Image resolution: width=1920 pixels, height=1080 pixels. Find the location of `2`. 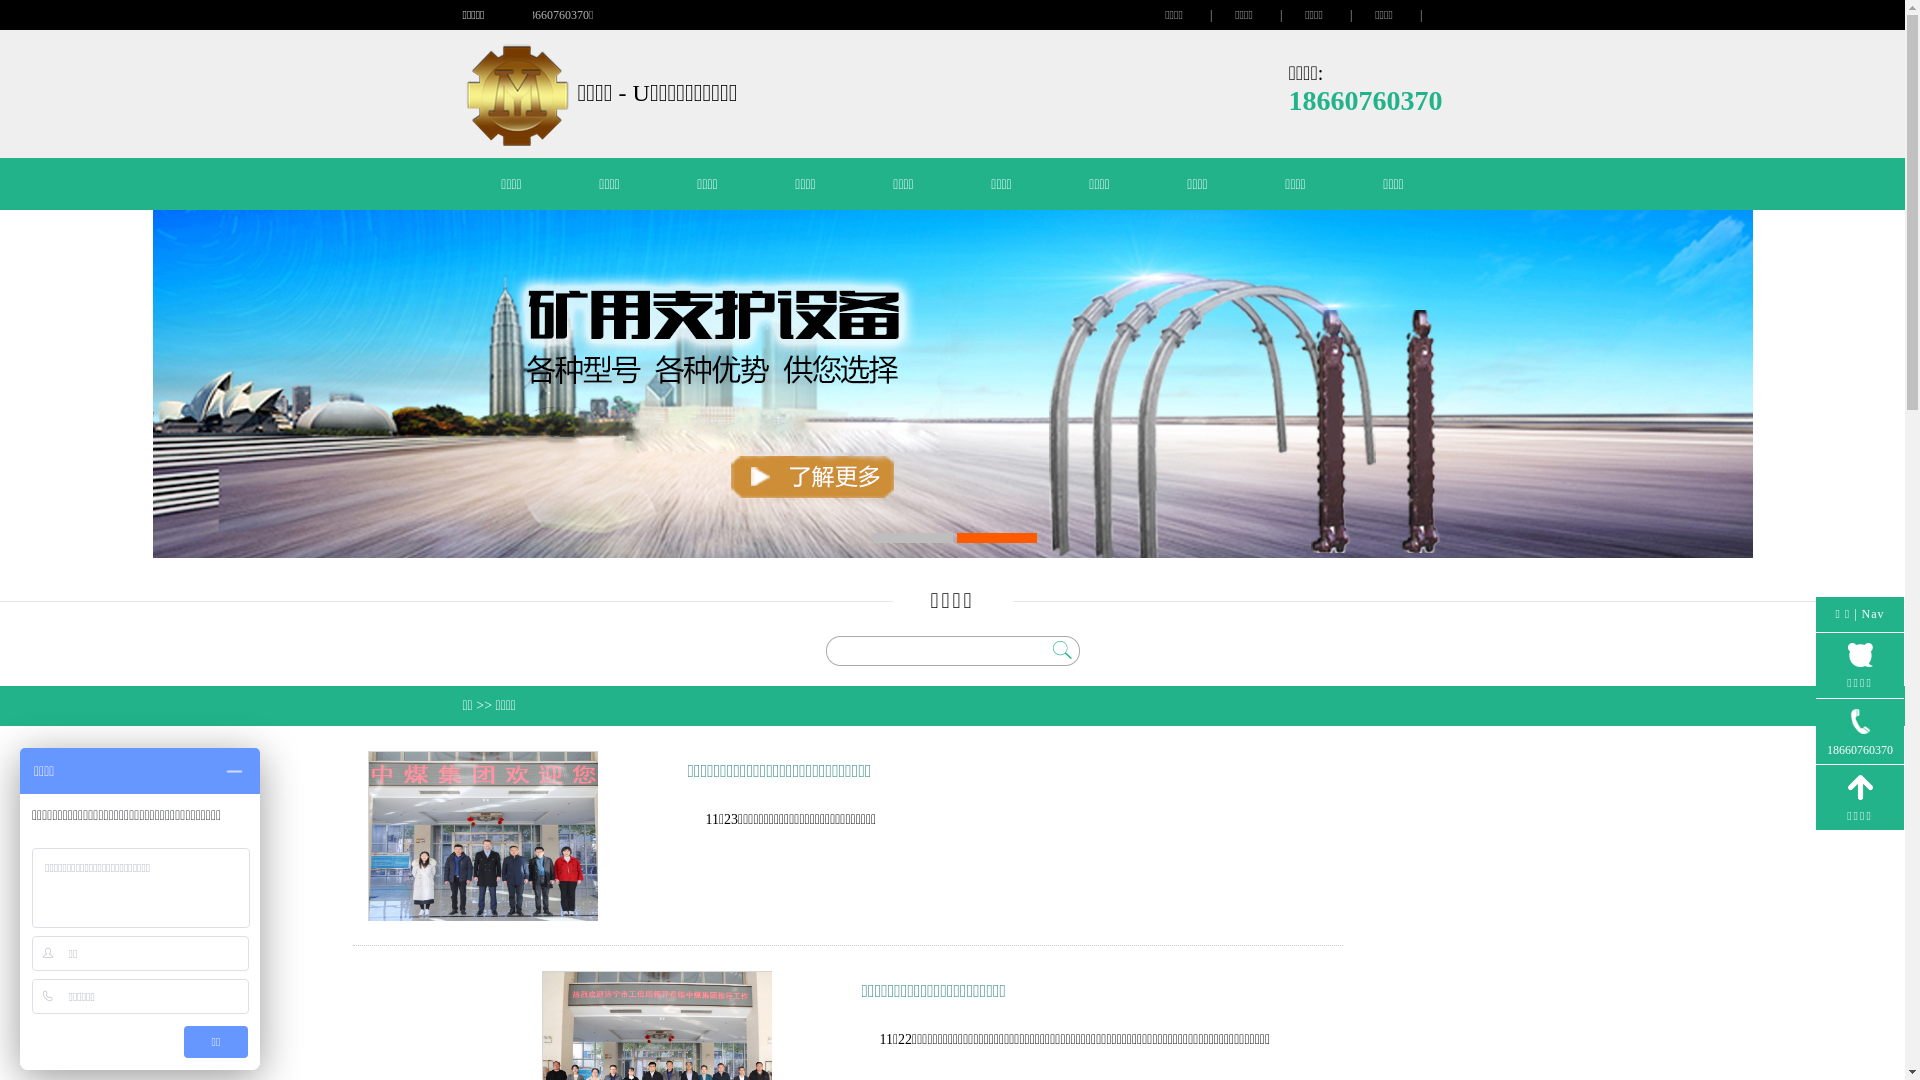

2 is located at coordinates (996, 538).